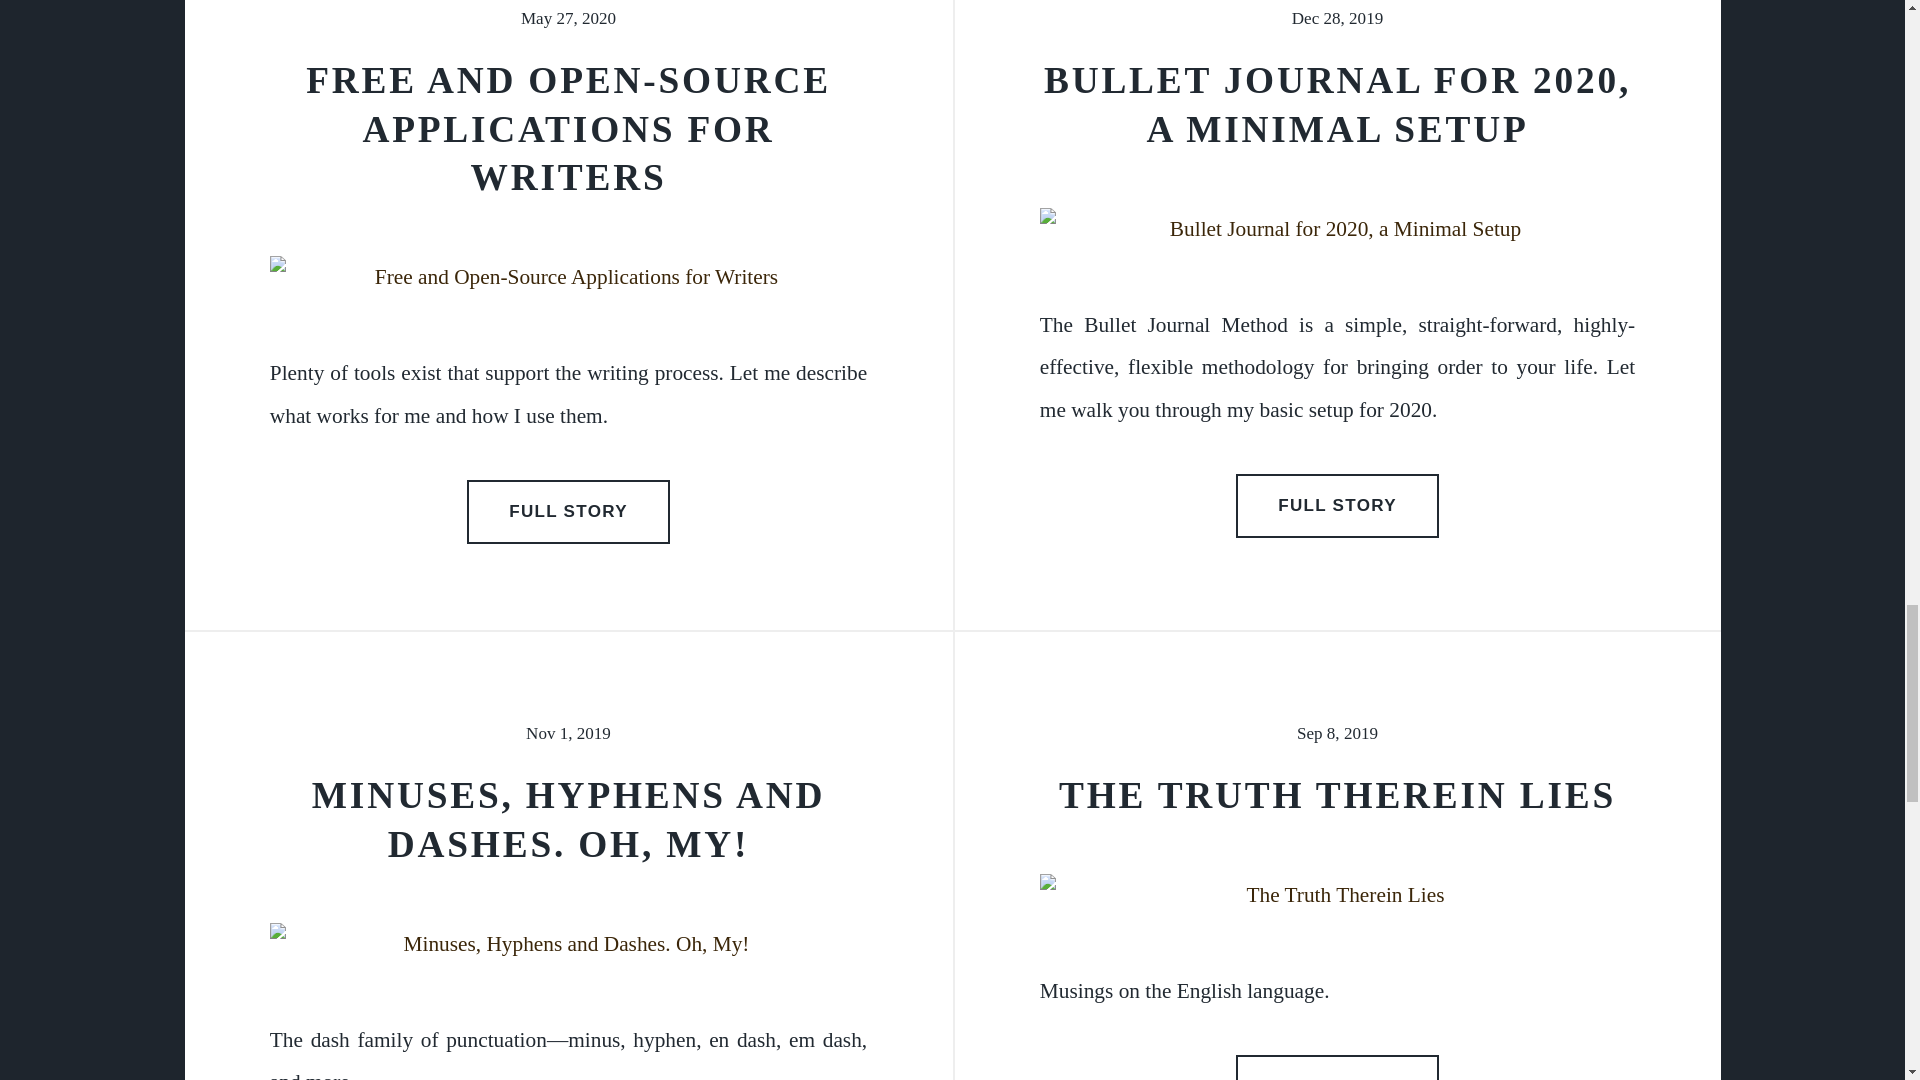 The width and height of the screenshot is (1920, 1080). I want to click on MINUSES, HYPHENS AND DASHES. OH, MY!, so click(568, 820).